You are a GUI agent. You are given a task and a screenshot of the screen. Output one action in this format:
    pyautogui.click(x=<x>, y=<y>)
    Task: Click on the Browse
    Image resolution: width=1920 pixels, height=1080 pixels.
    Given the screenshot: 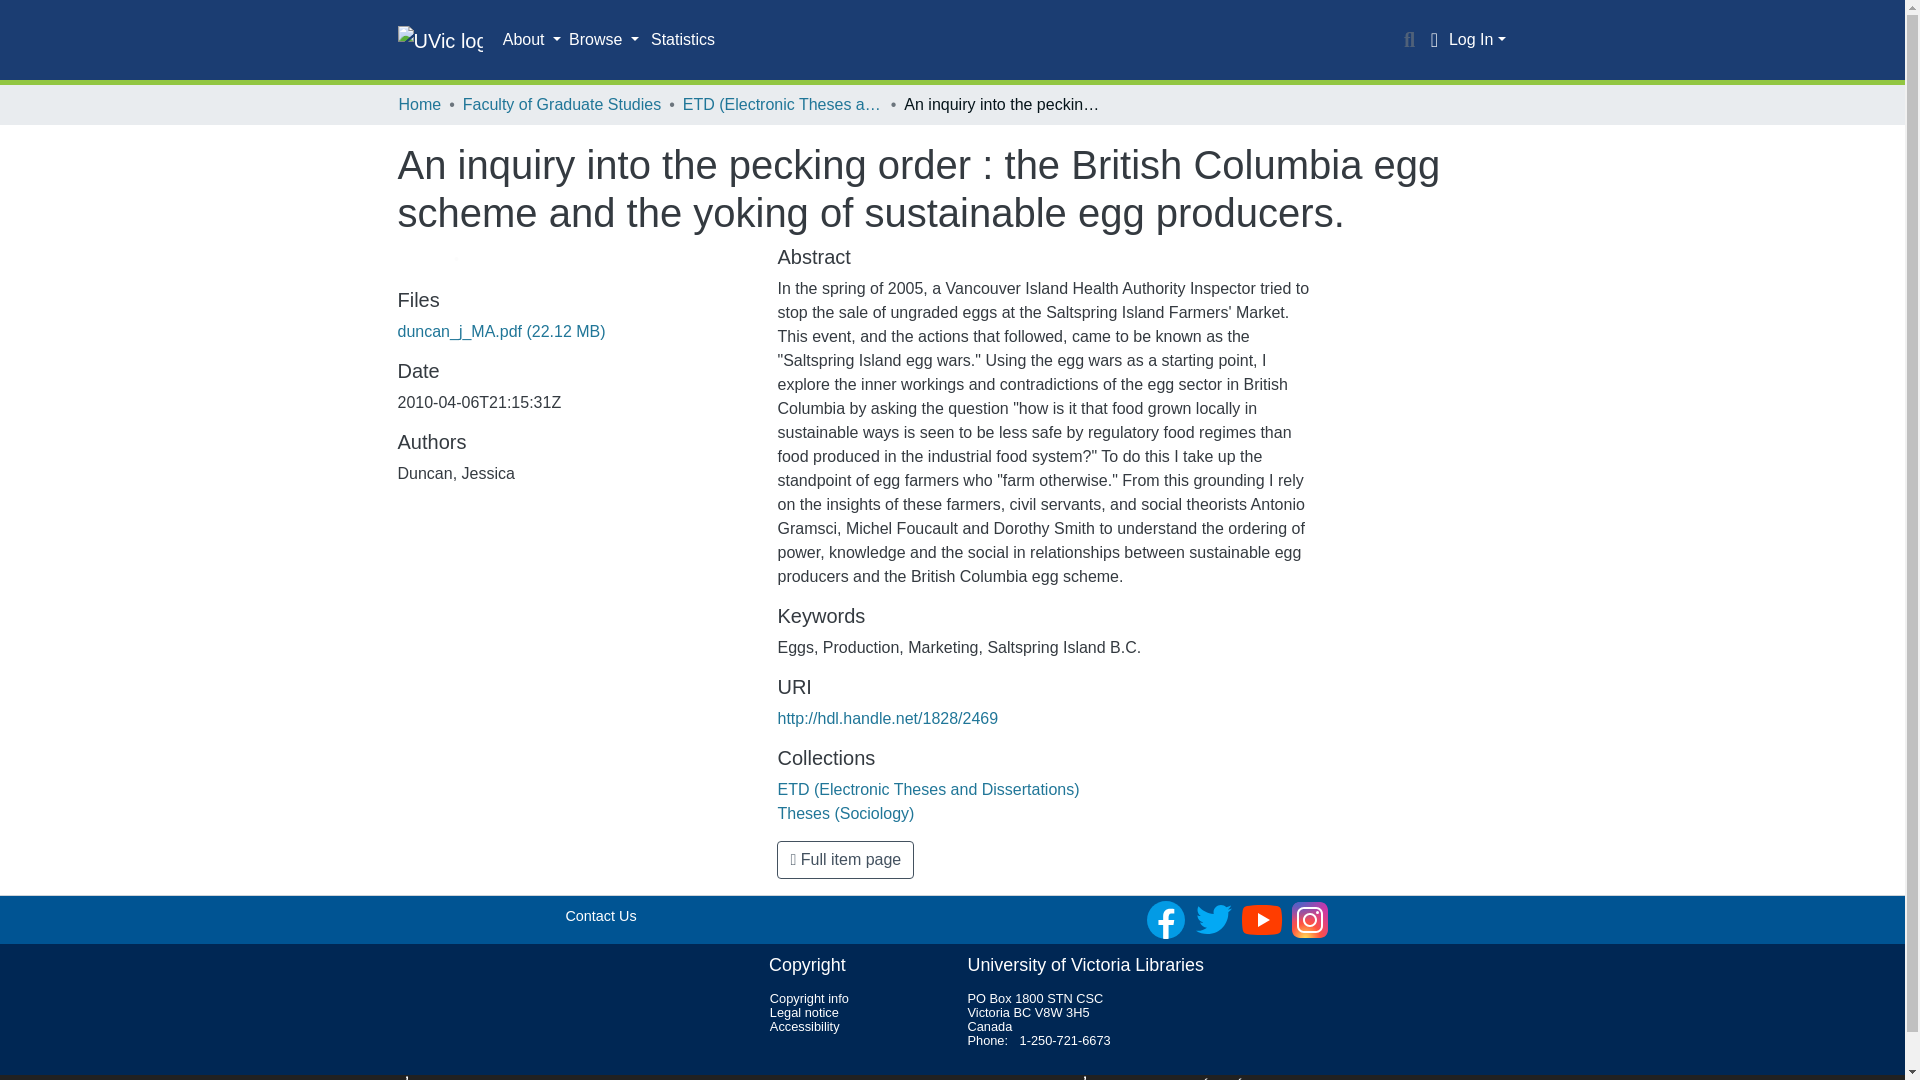 What is the action you would take?
    pyautogui.click(x=604, y=40)
    